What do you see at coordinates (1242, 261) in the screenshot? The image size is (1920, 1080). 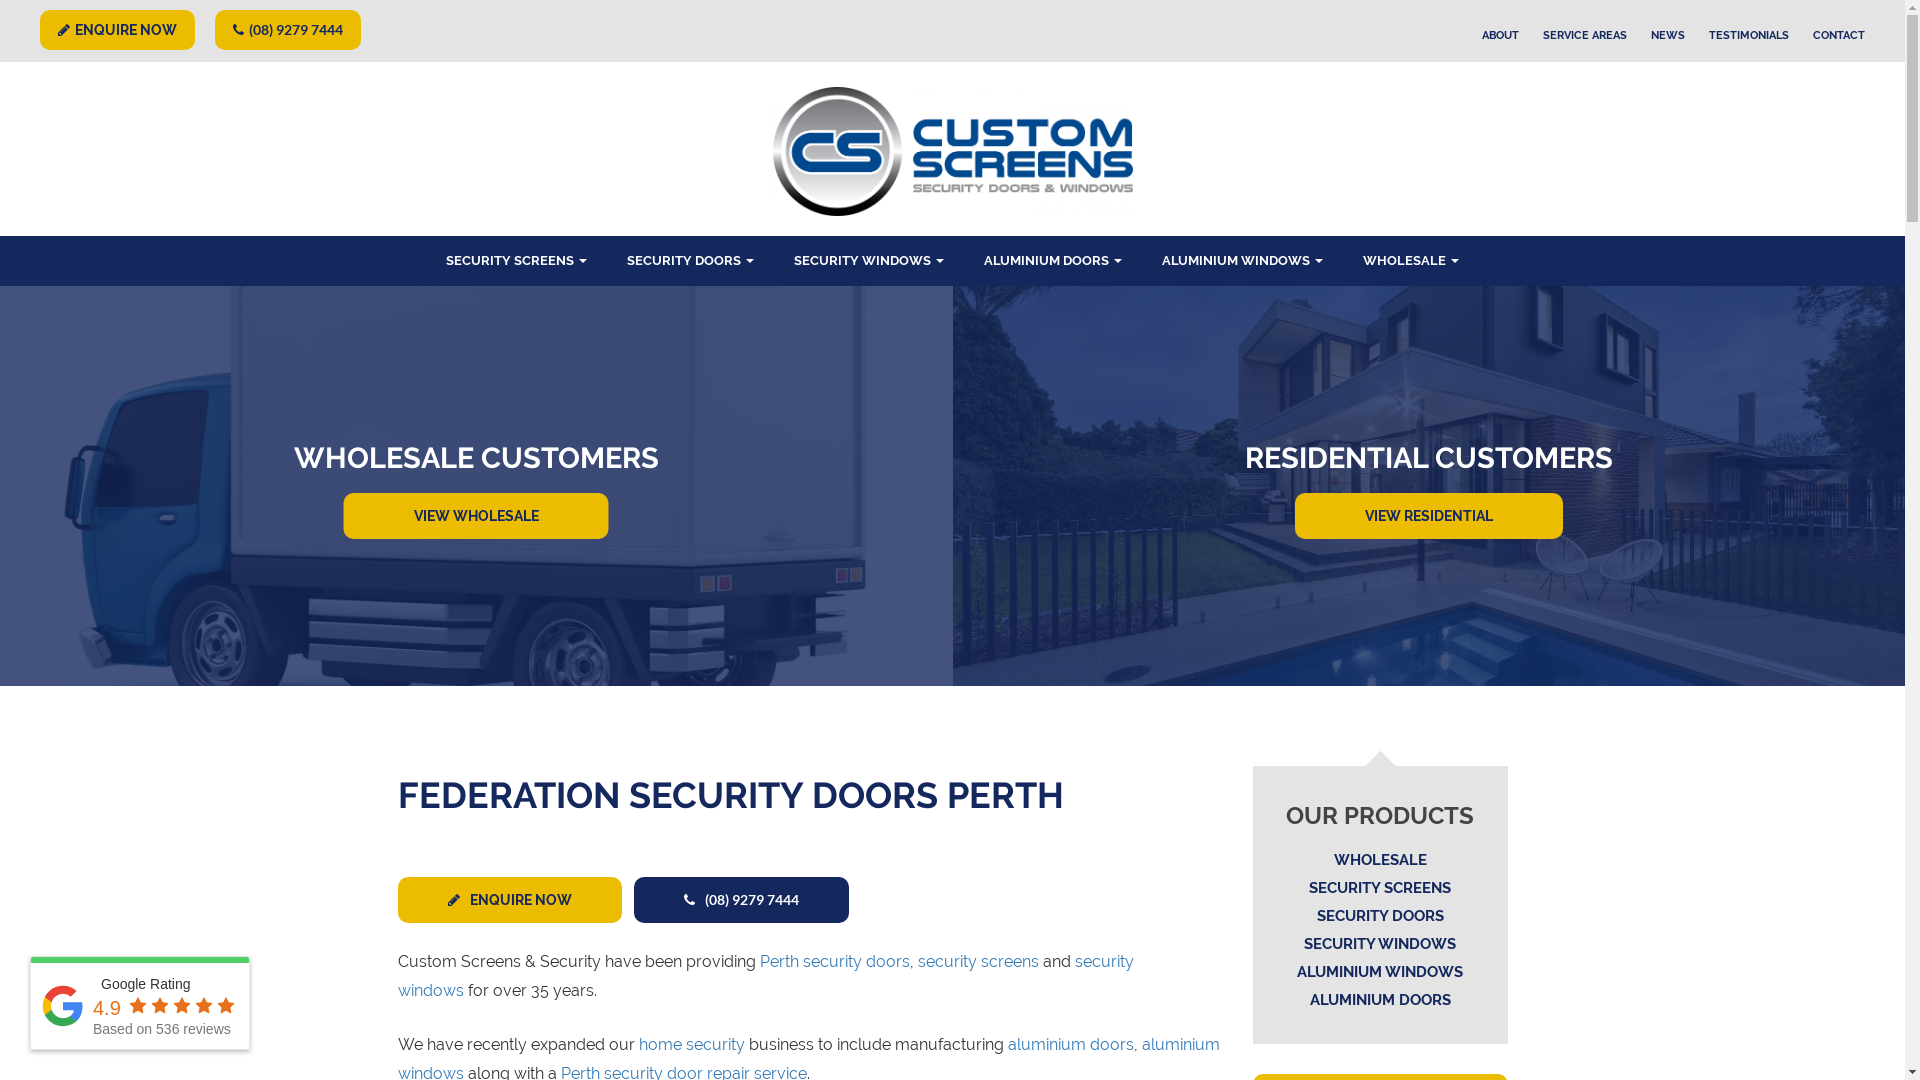 I see `ALUMINIUM WINDOWS` at bounding box center [1242, 261].